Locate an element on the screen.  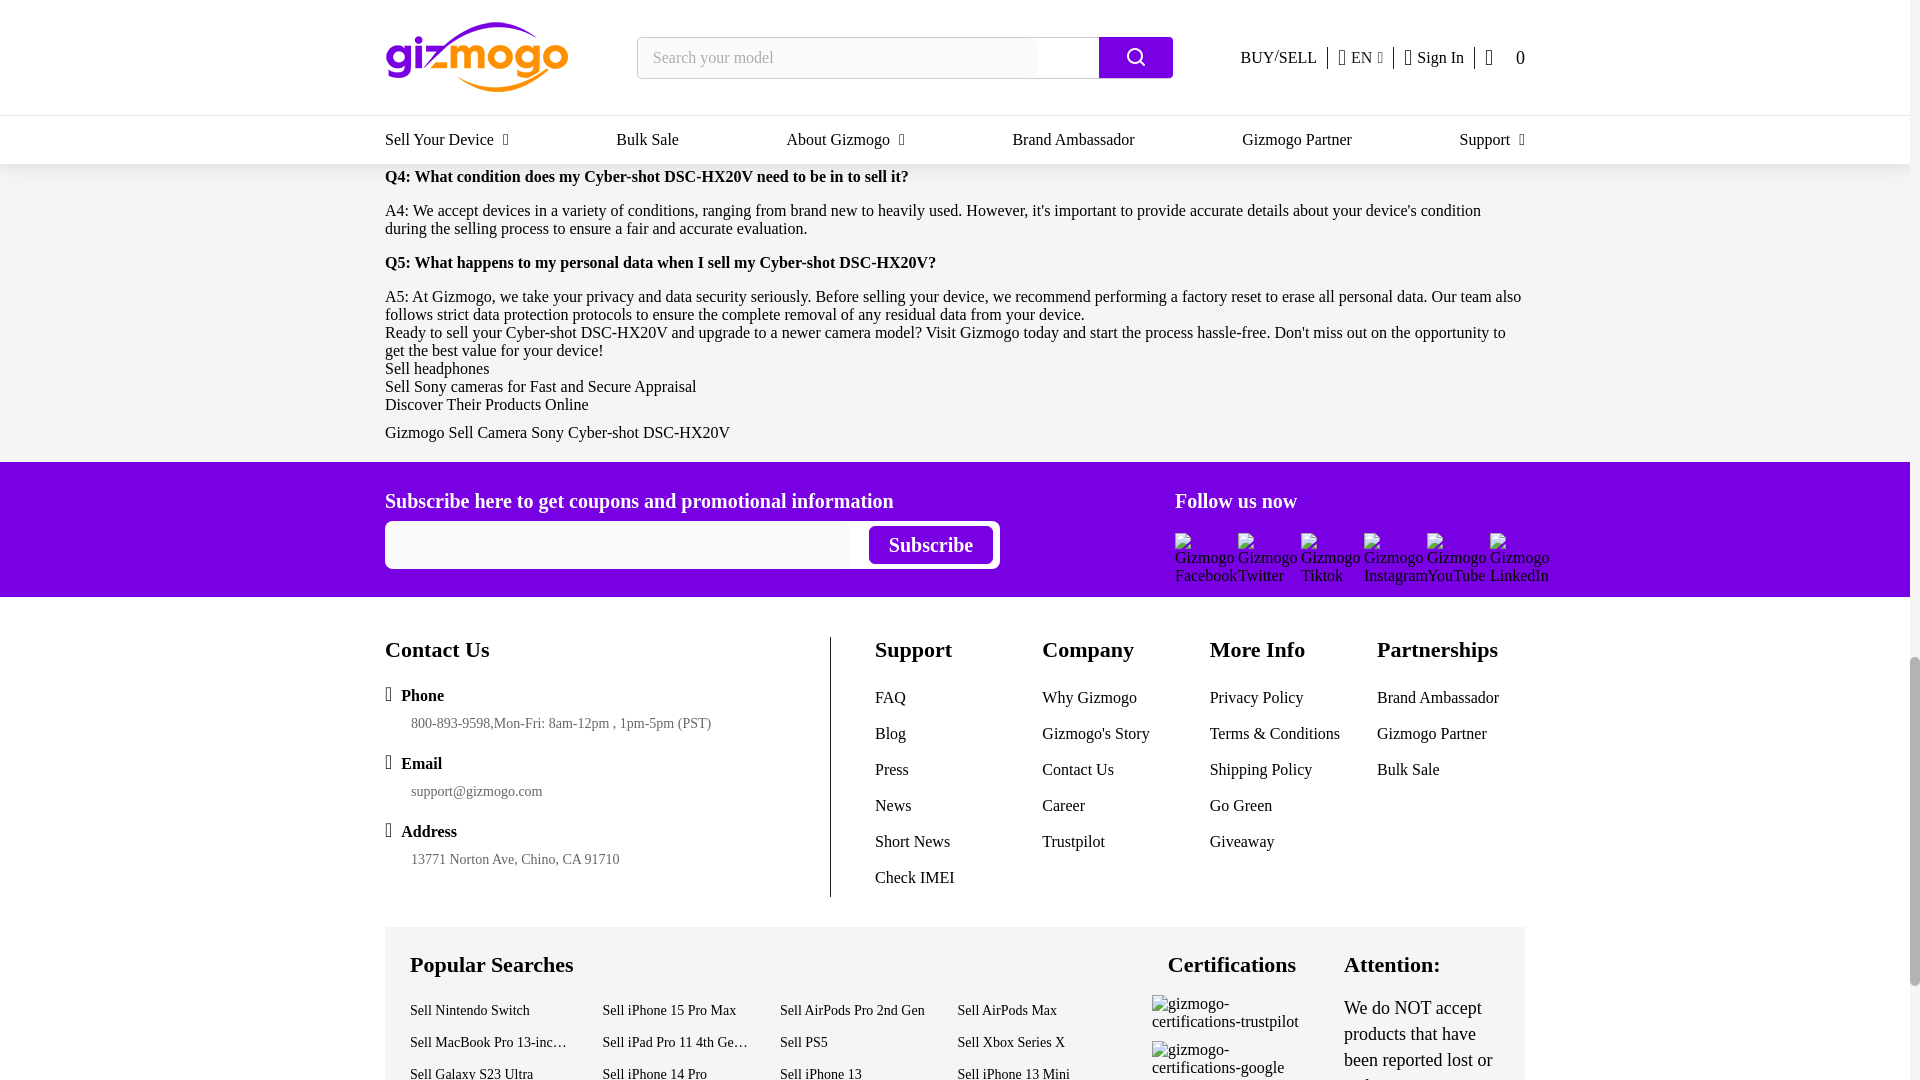
Sell Sony cameras for Fast and Secure Appraisal is located at coordinates (540, 386).